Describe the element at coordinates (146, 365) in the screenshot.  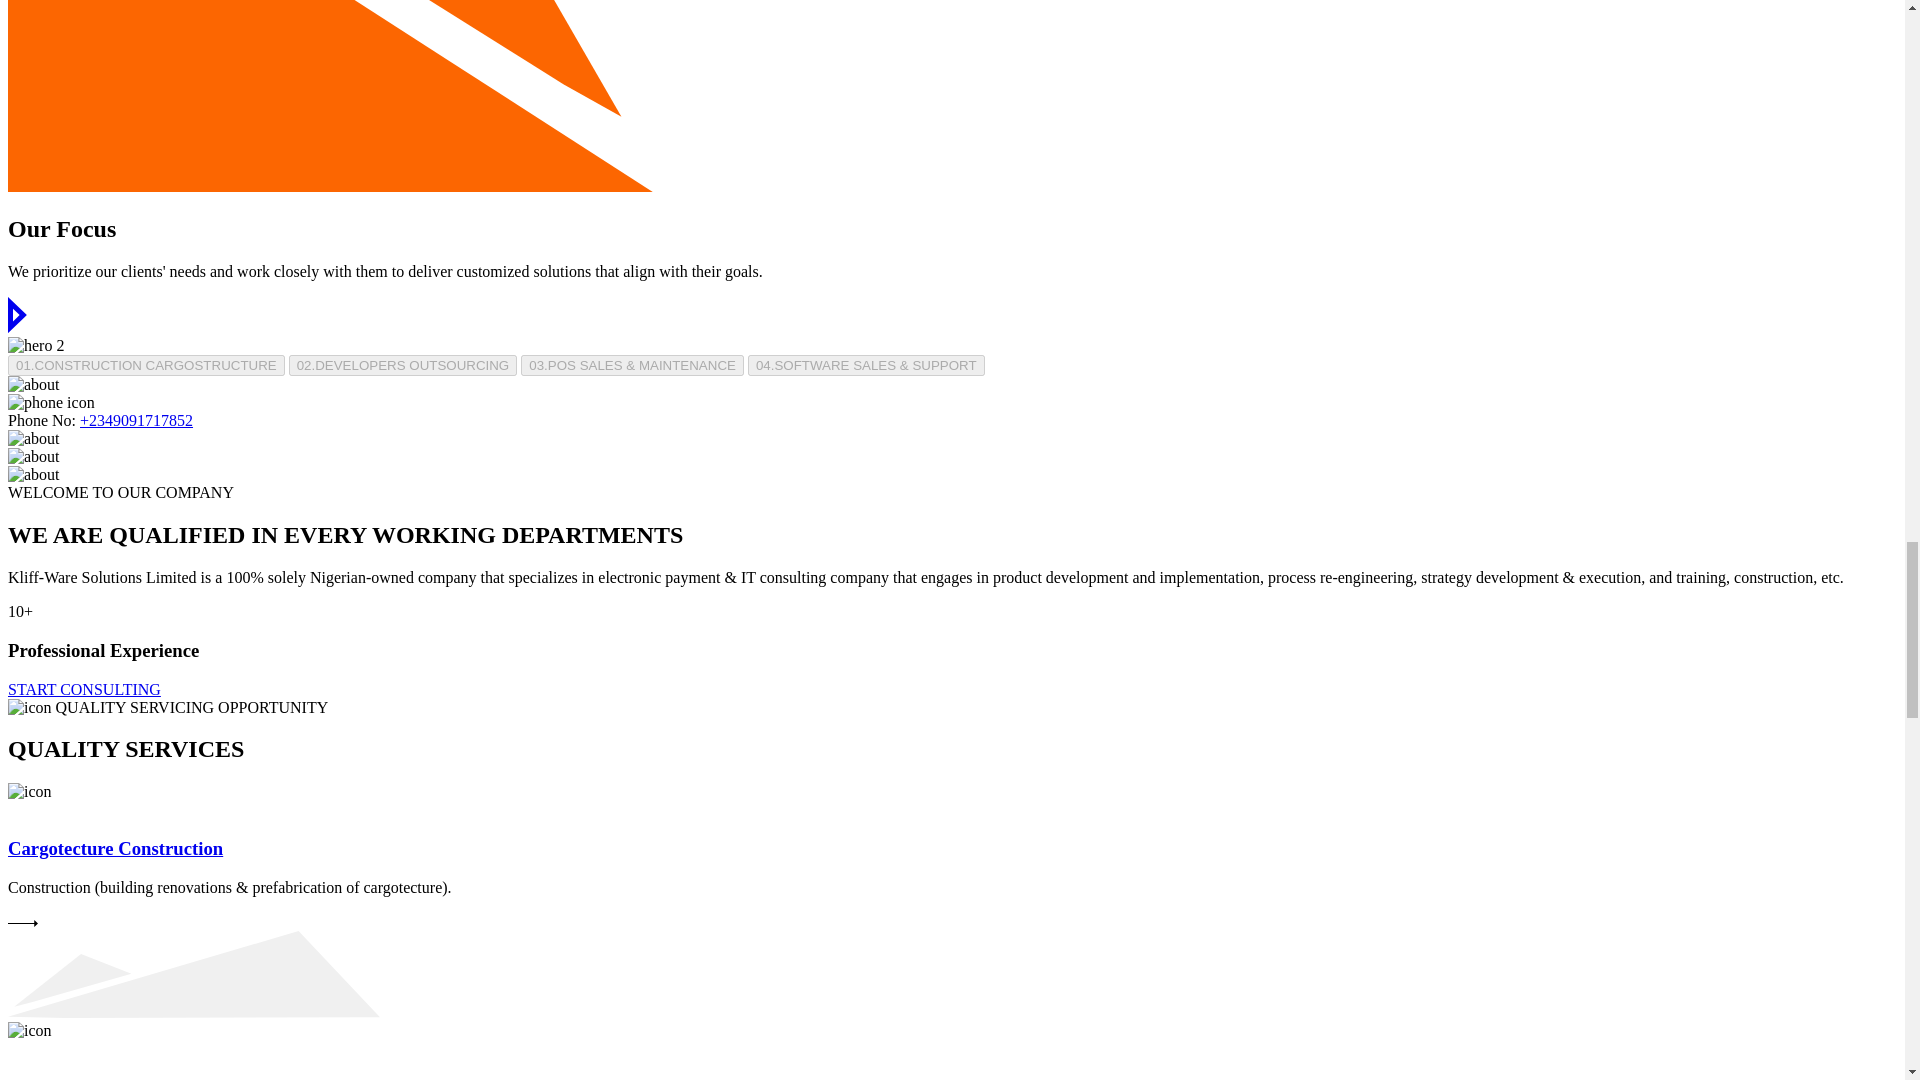
I see `01.CONSTRUCTION CARGOSTRUCTURE` at that location.